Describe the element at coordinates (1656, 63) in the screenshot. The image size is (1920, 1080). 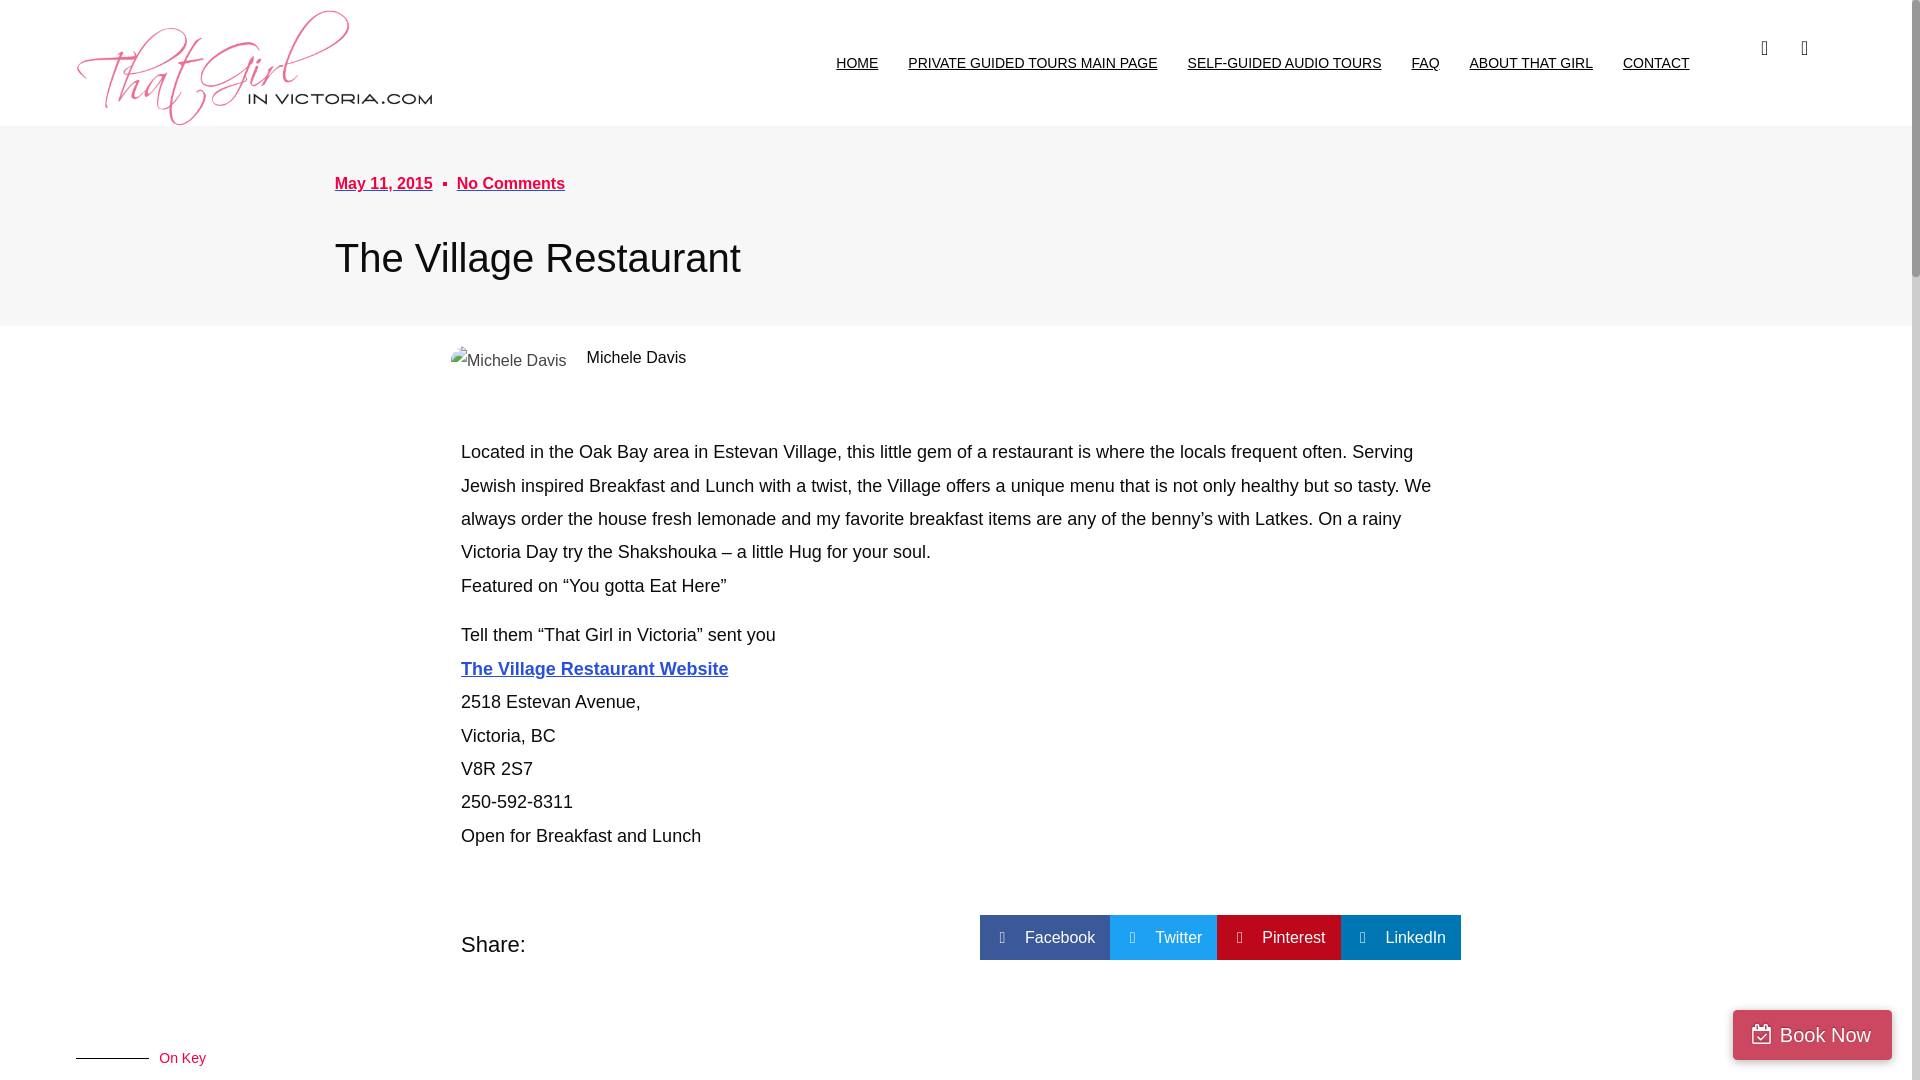
I see `CONTACT` at that location.